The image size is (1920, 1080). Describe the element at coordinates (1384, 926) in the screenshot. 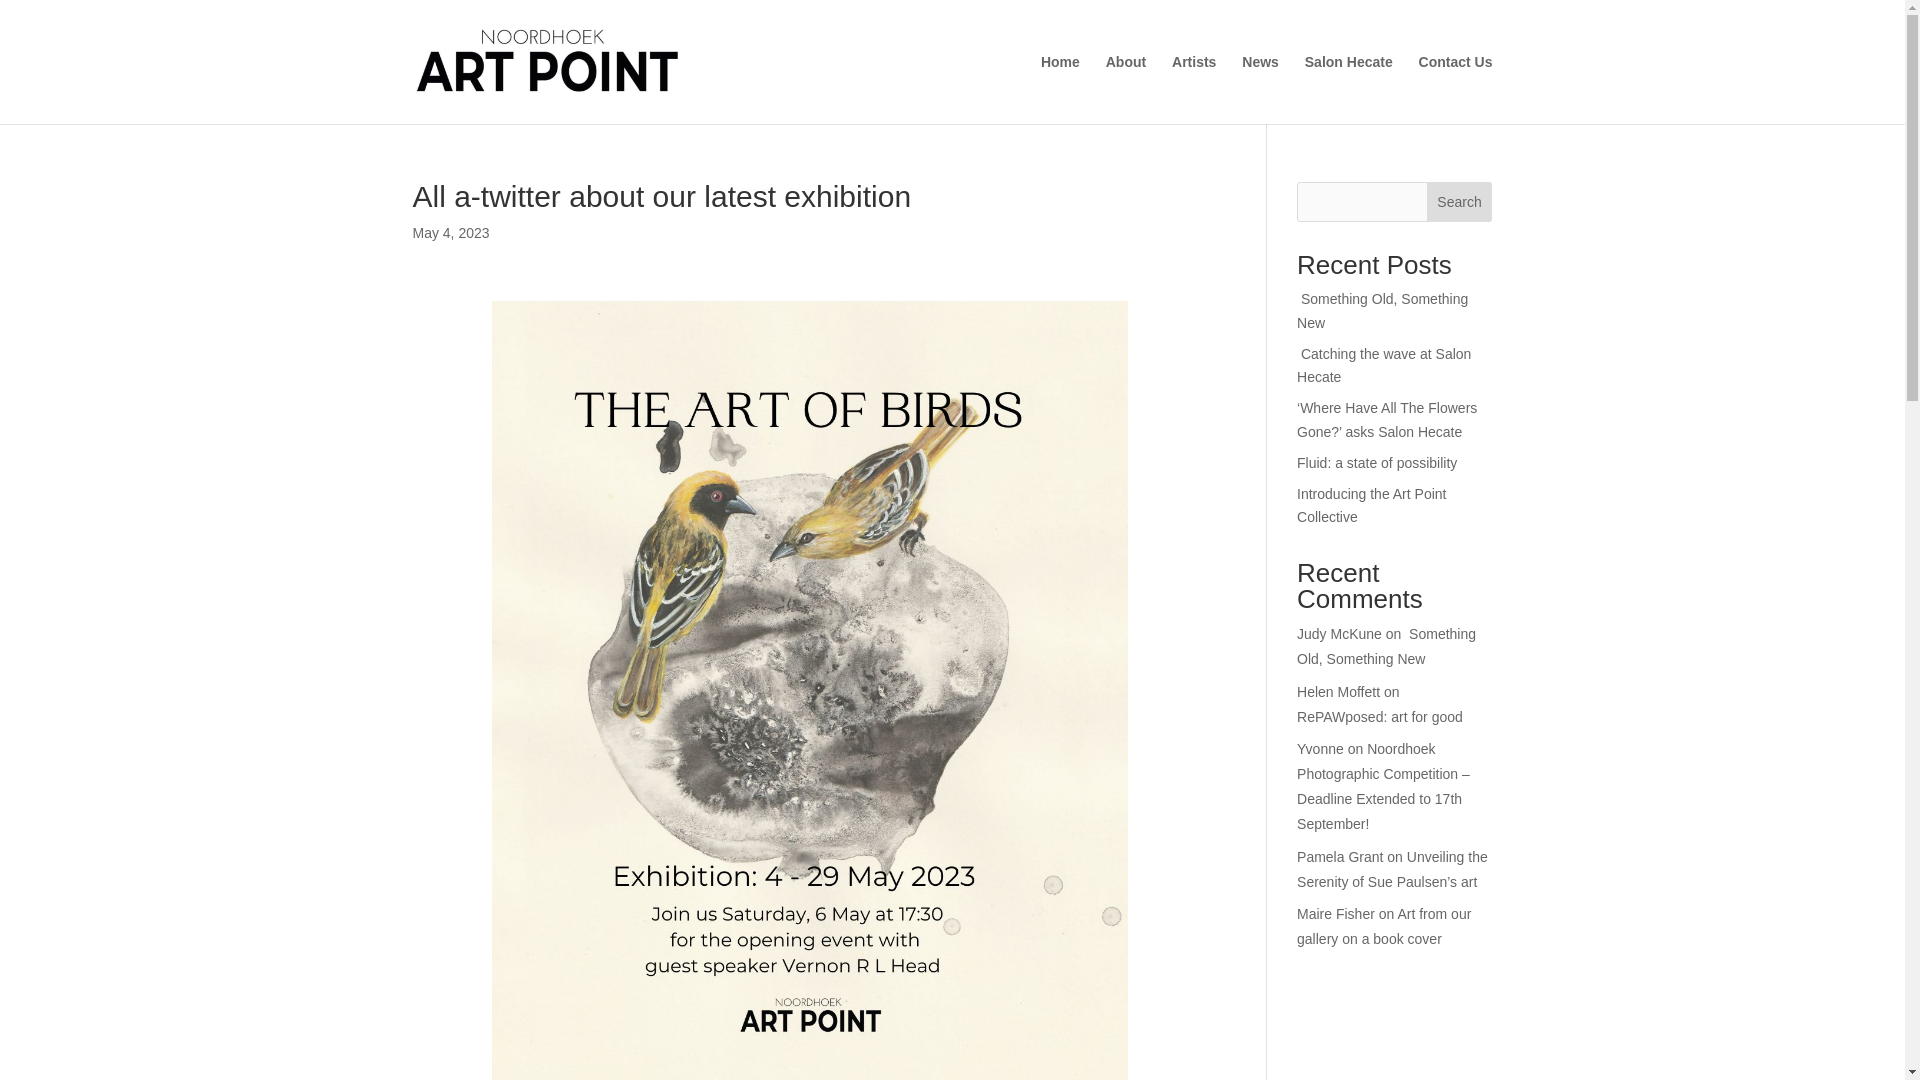

I see `Art from our gallery on a book cover` at that location.